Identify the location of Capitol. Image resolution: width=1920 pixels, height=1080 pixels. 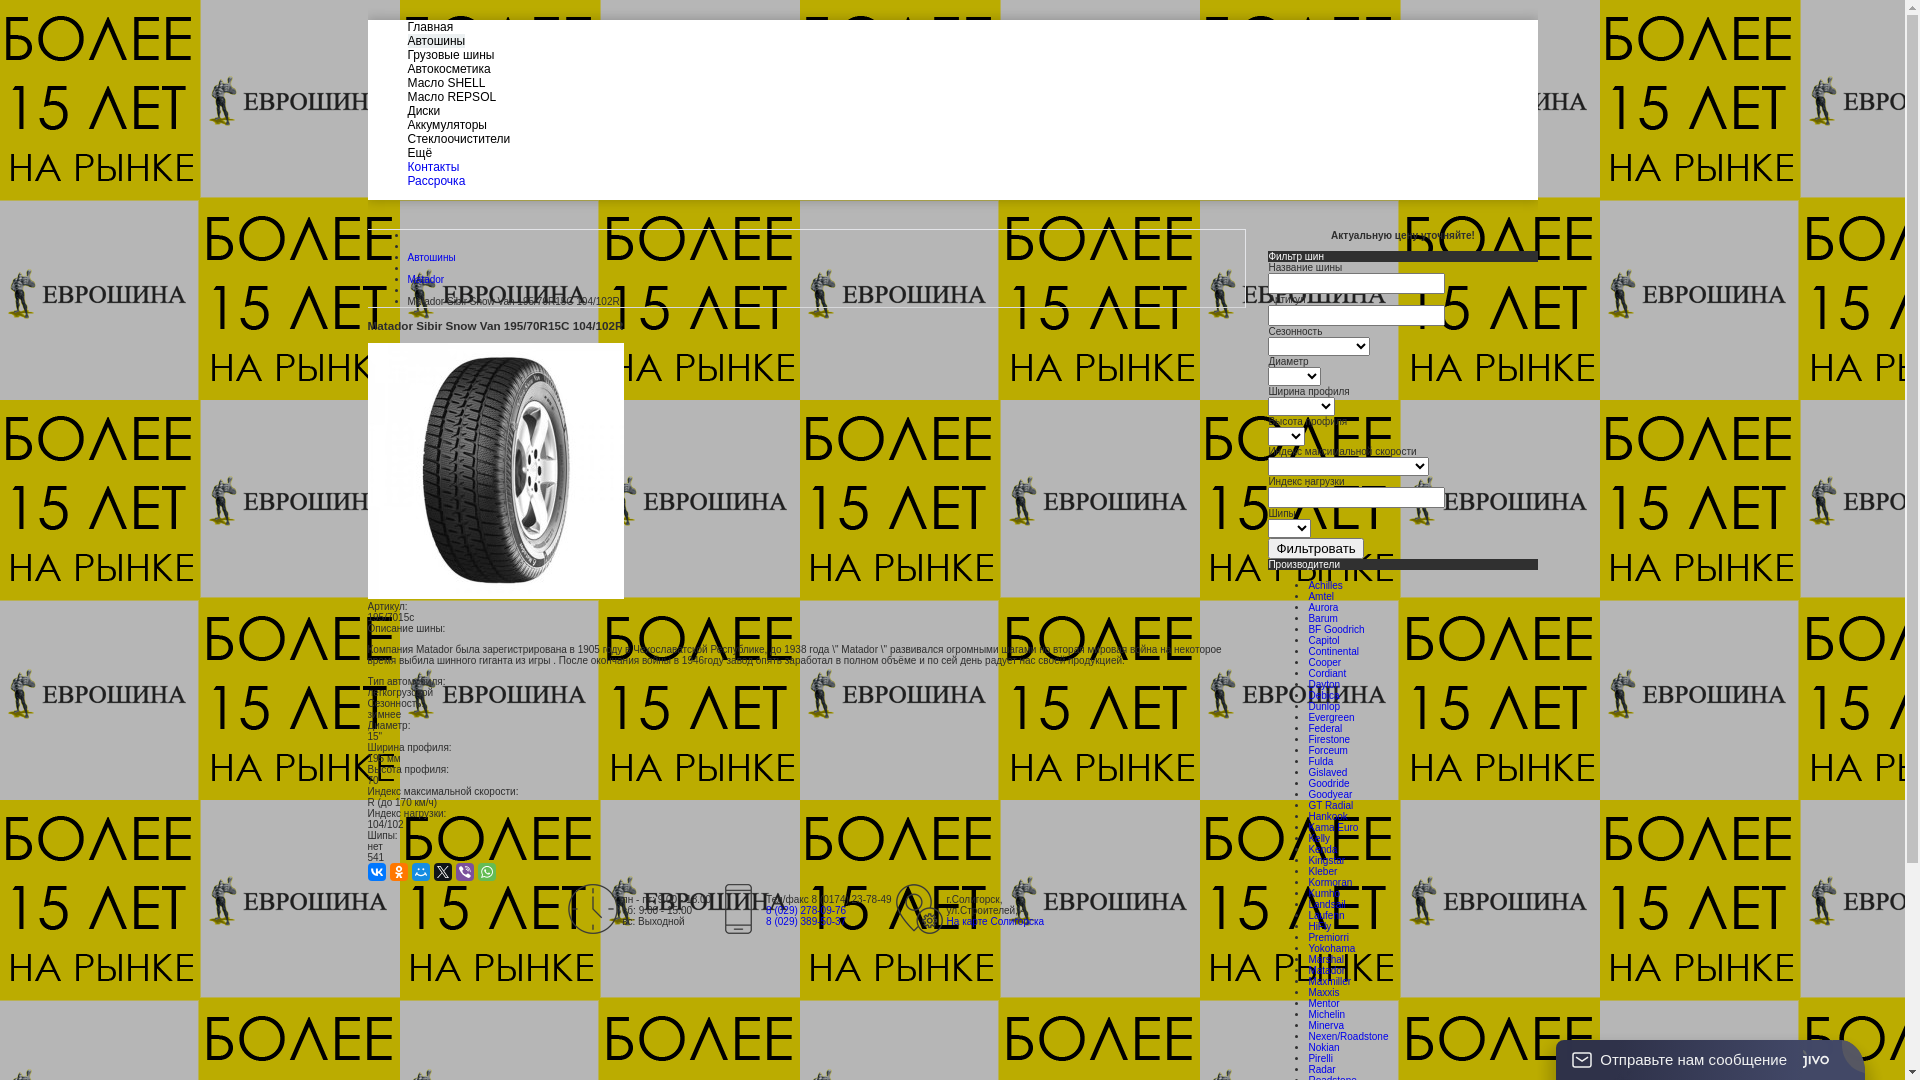
(1324, 640).